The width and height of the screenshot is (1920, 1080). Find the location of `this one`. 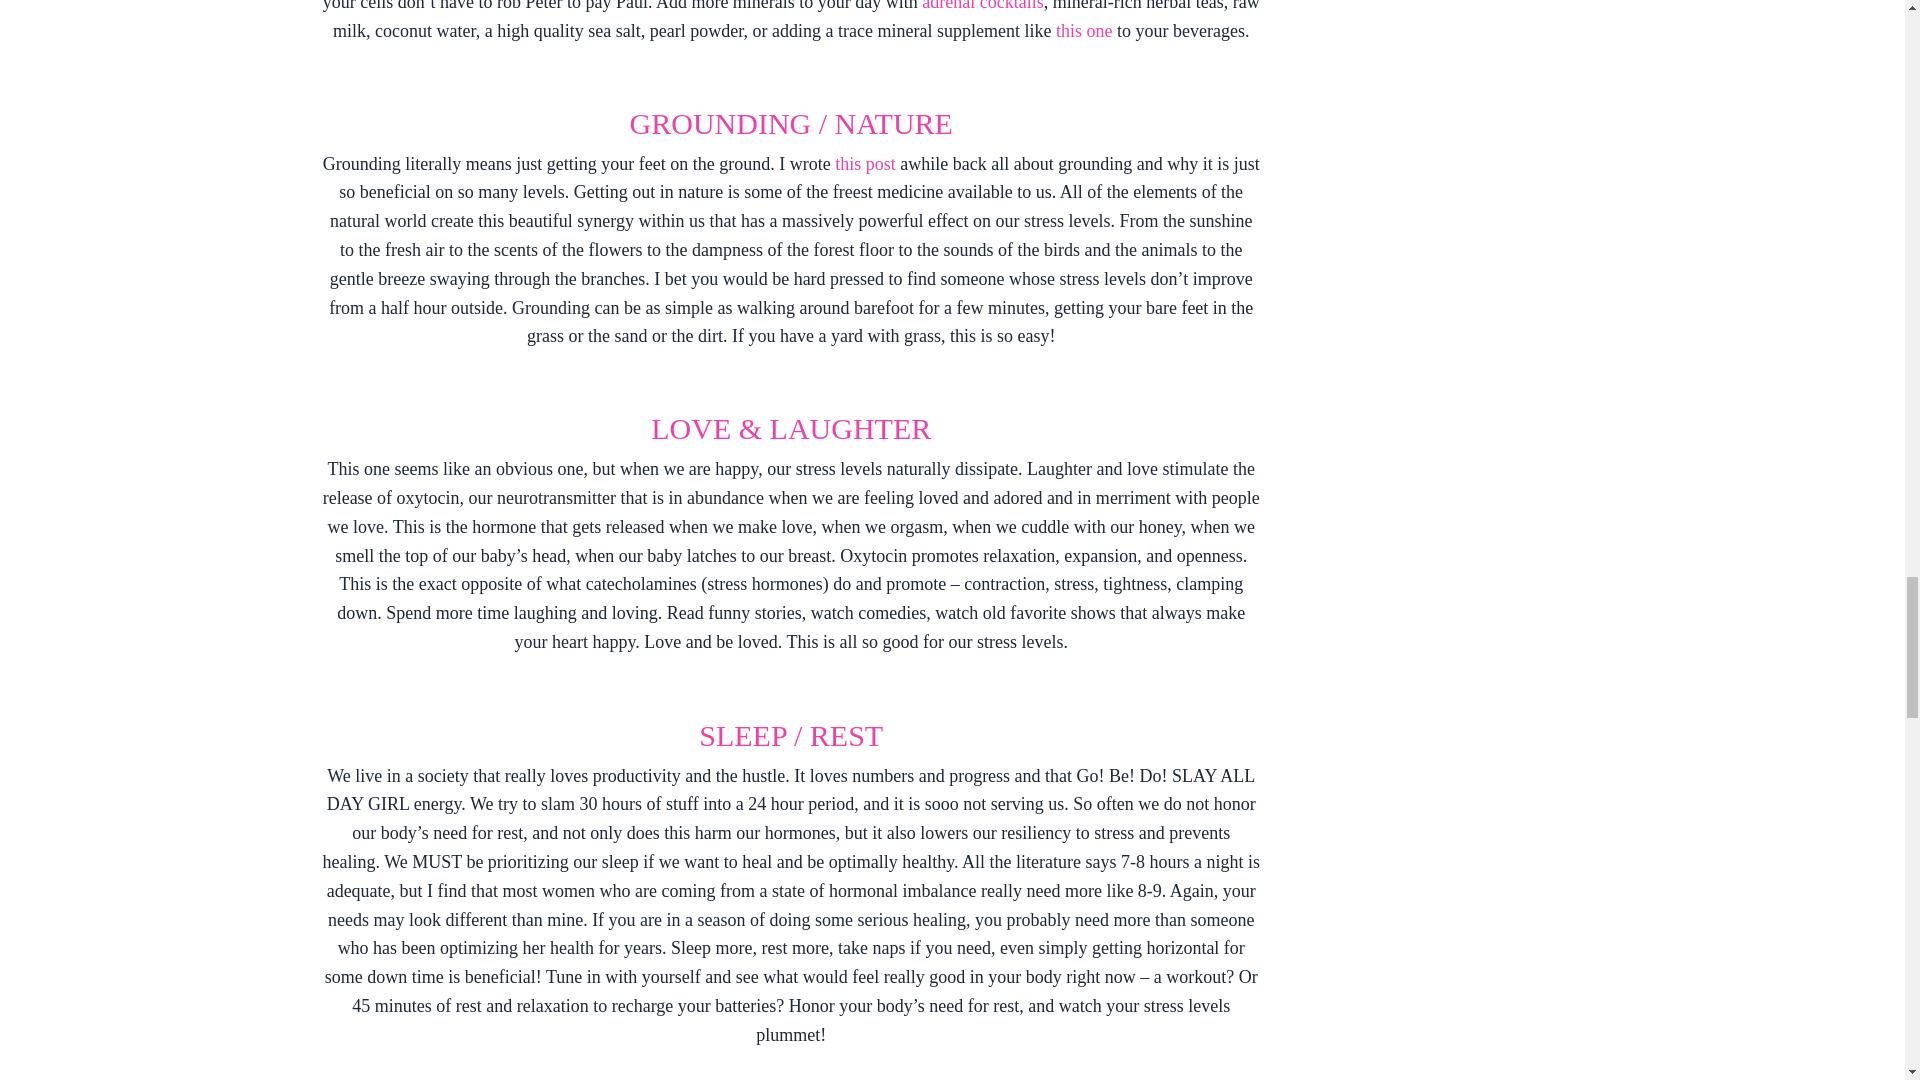

this one is located at coordinates (1084, 30).